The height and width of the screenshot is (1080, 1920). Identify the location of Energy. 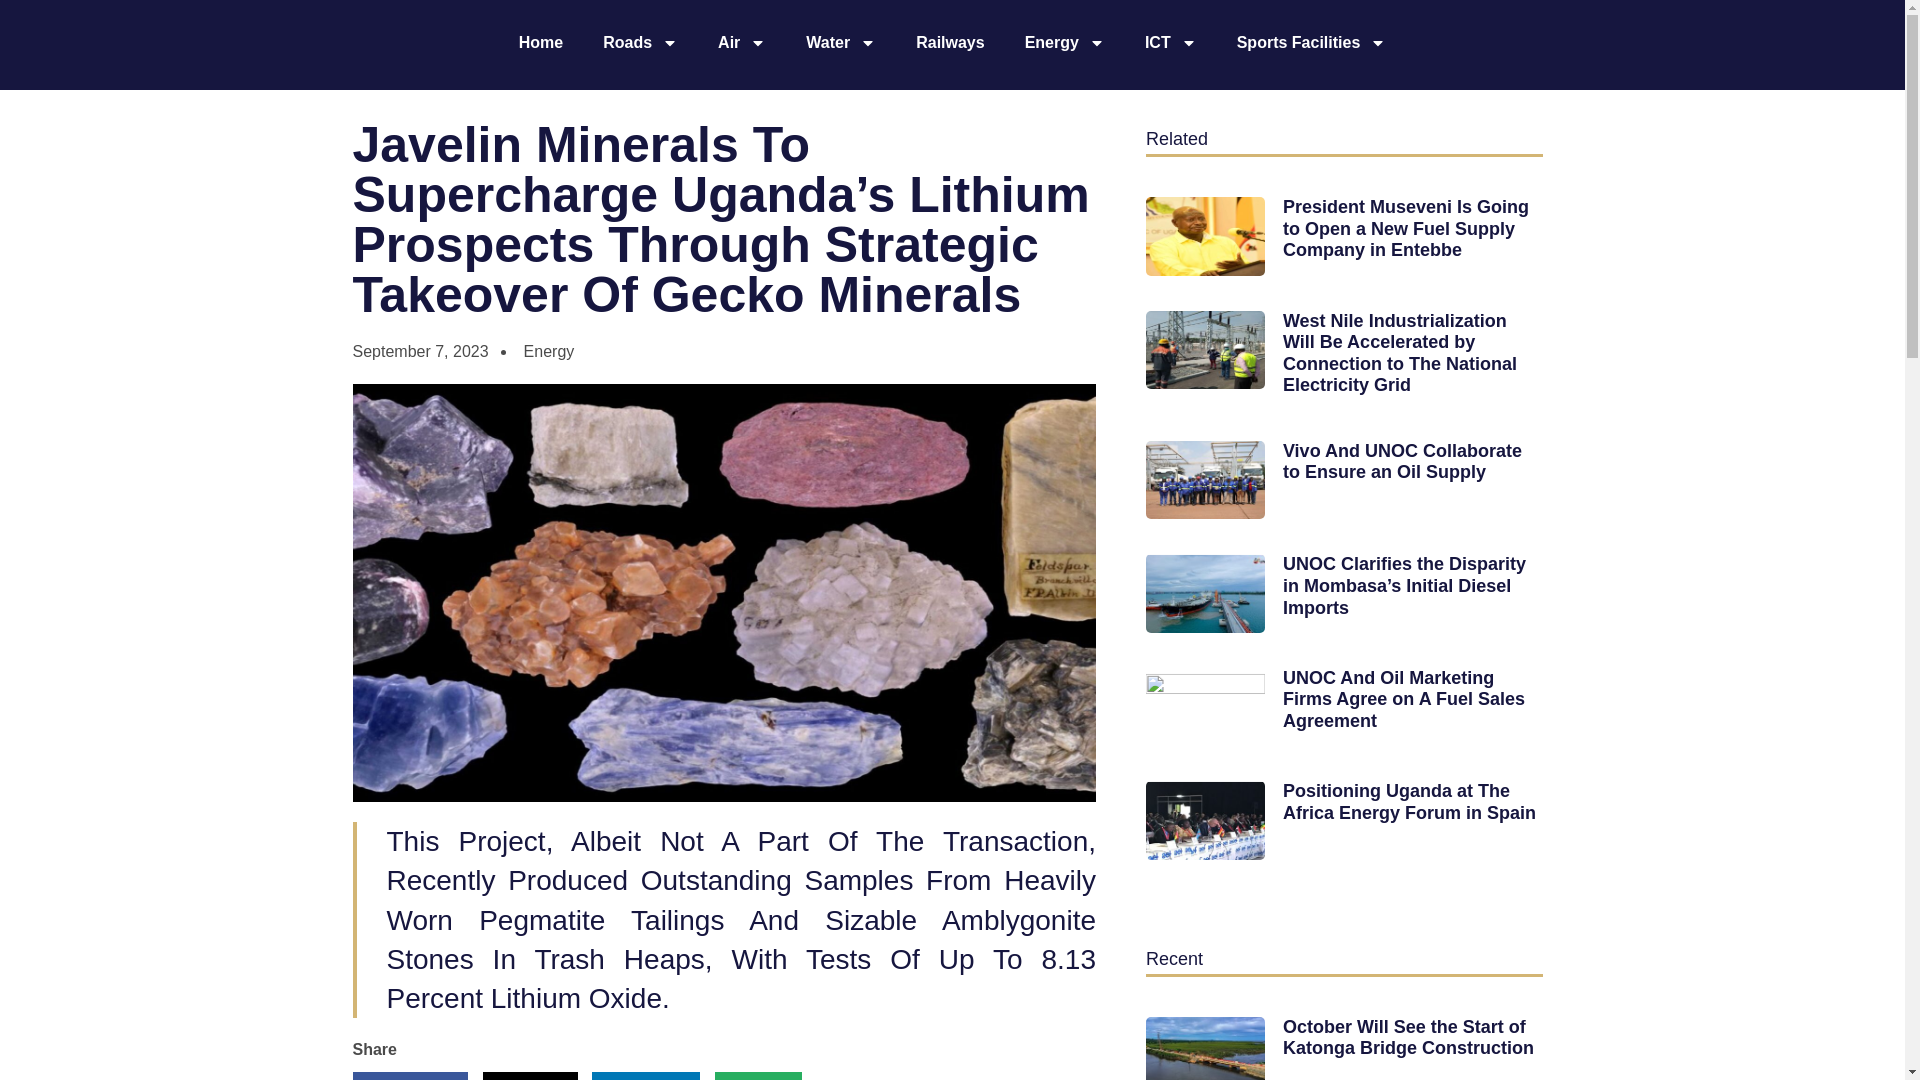
(1064, 42).